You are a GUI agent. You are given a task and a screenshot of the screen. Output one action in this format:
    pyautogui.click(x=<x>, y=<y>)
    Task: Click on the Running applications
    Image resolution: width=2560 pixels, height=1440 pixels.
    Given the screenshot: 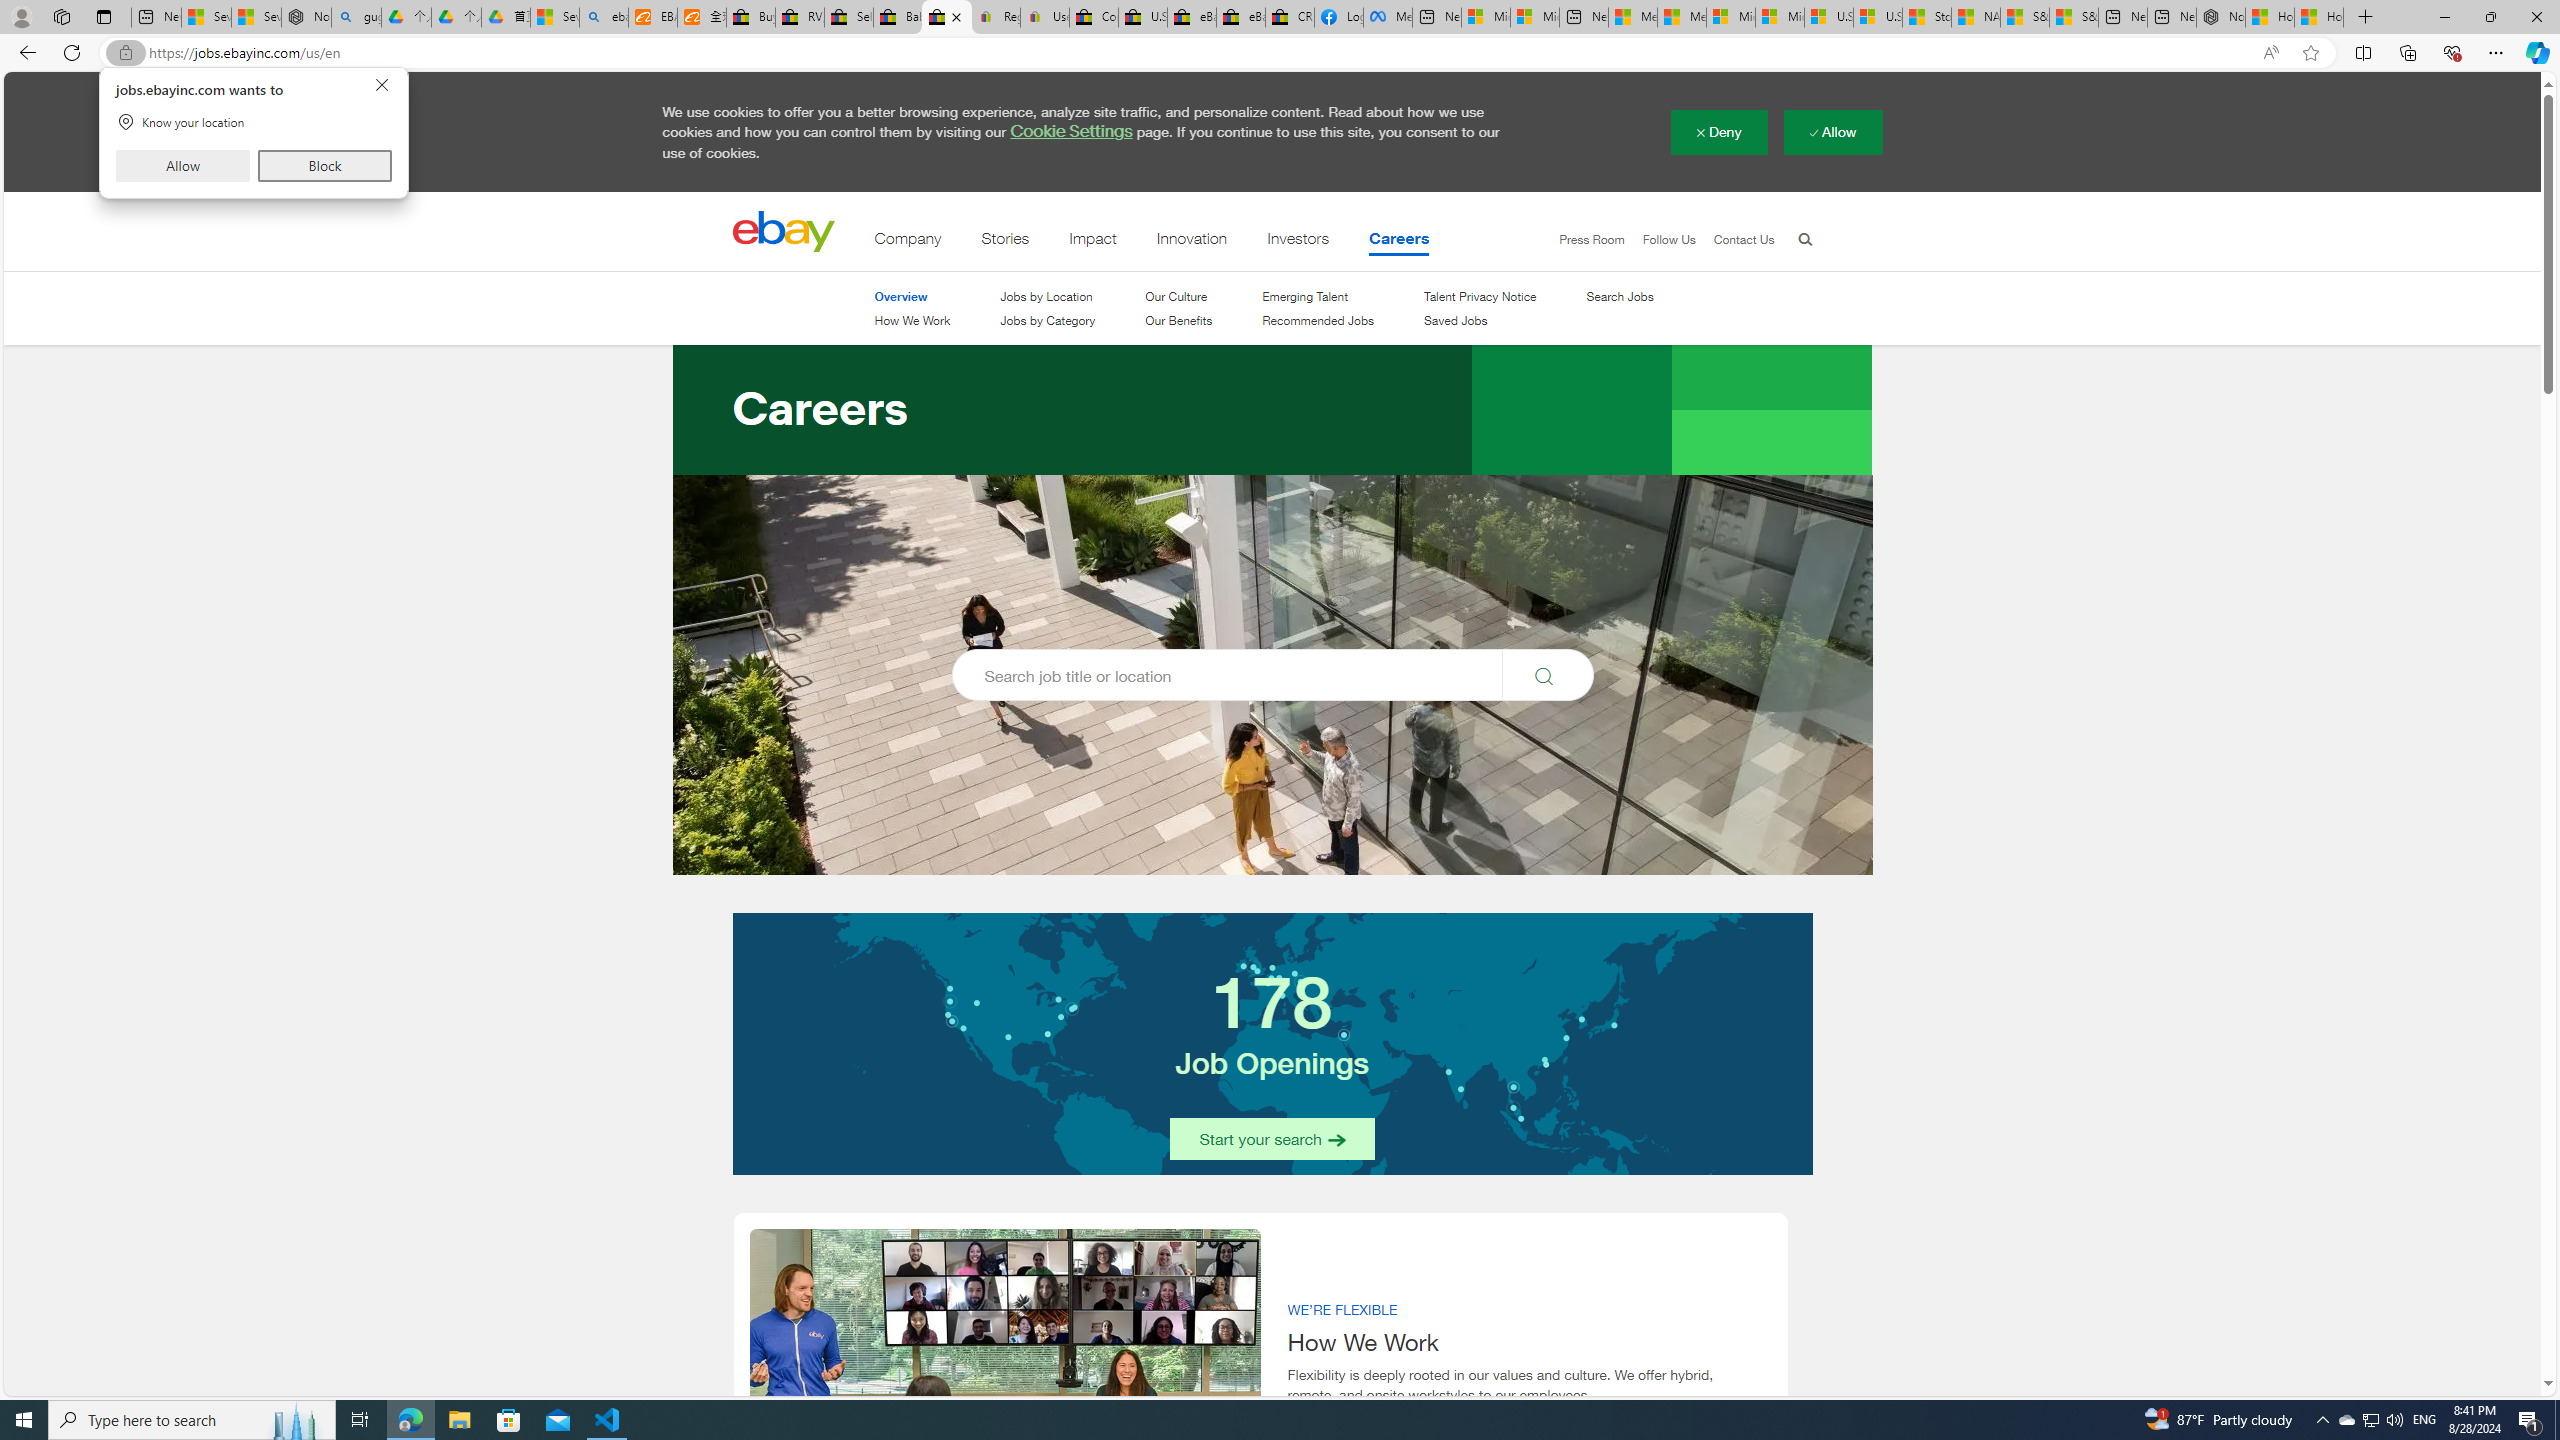 What is the action you would take?
    pyautogui.click(x=1242, y=1420)
    